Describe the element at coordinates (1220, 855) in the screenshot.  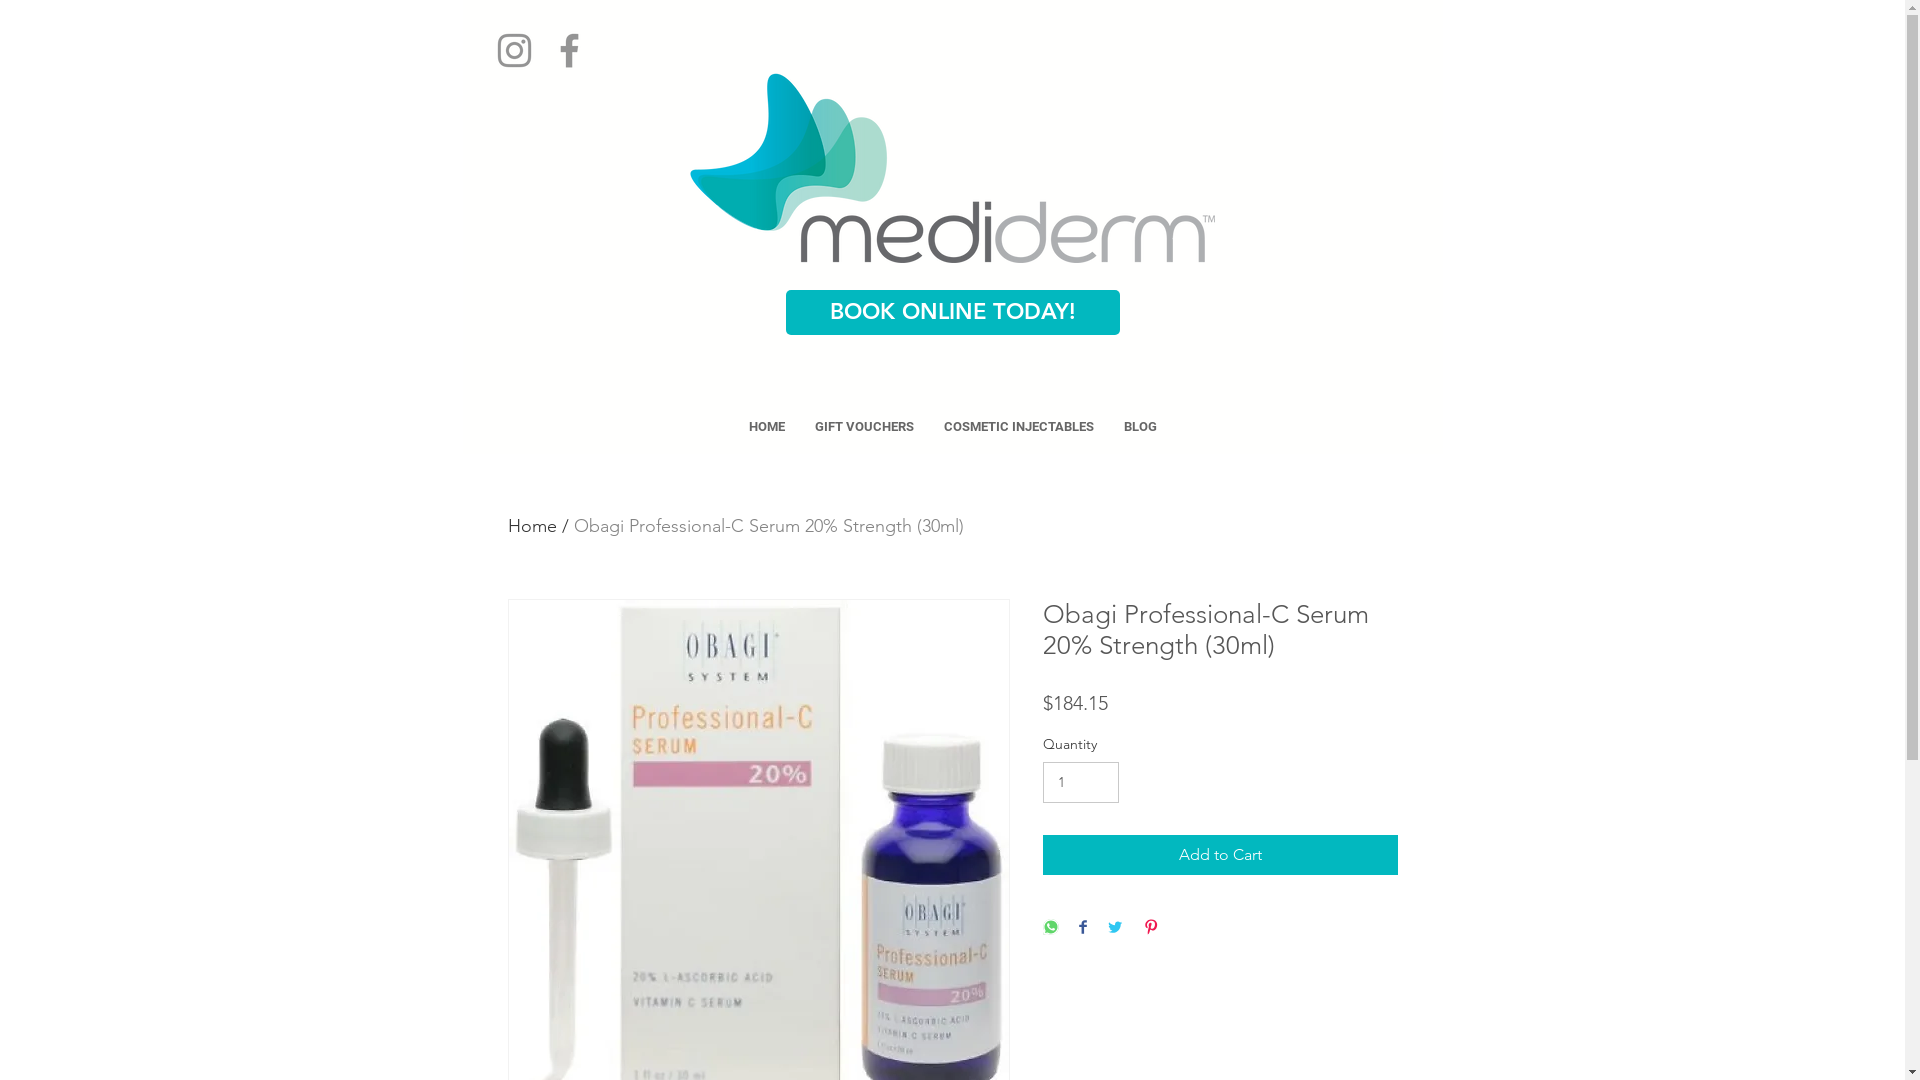
I see `Add to Cart` at that location.